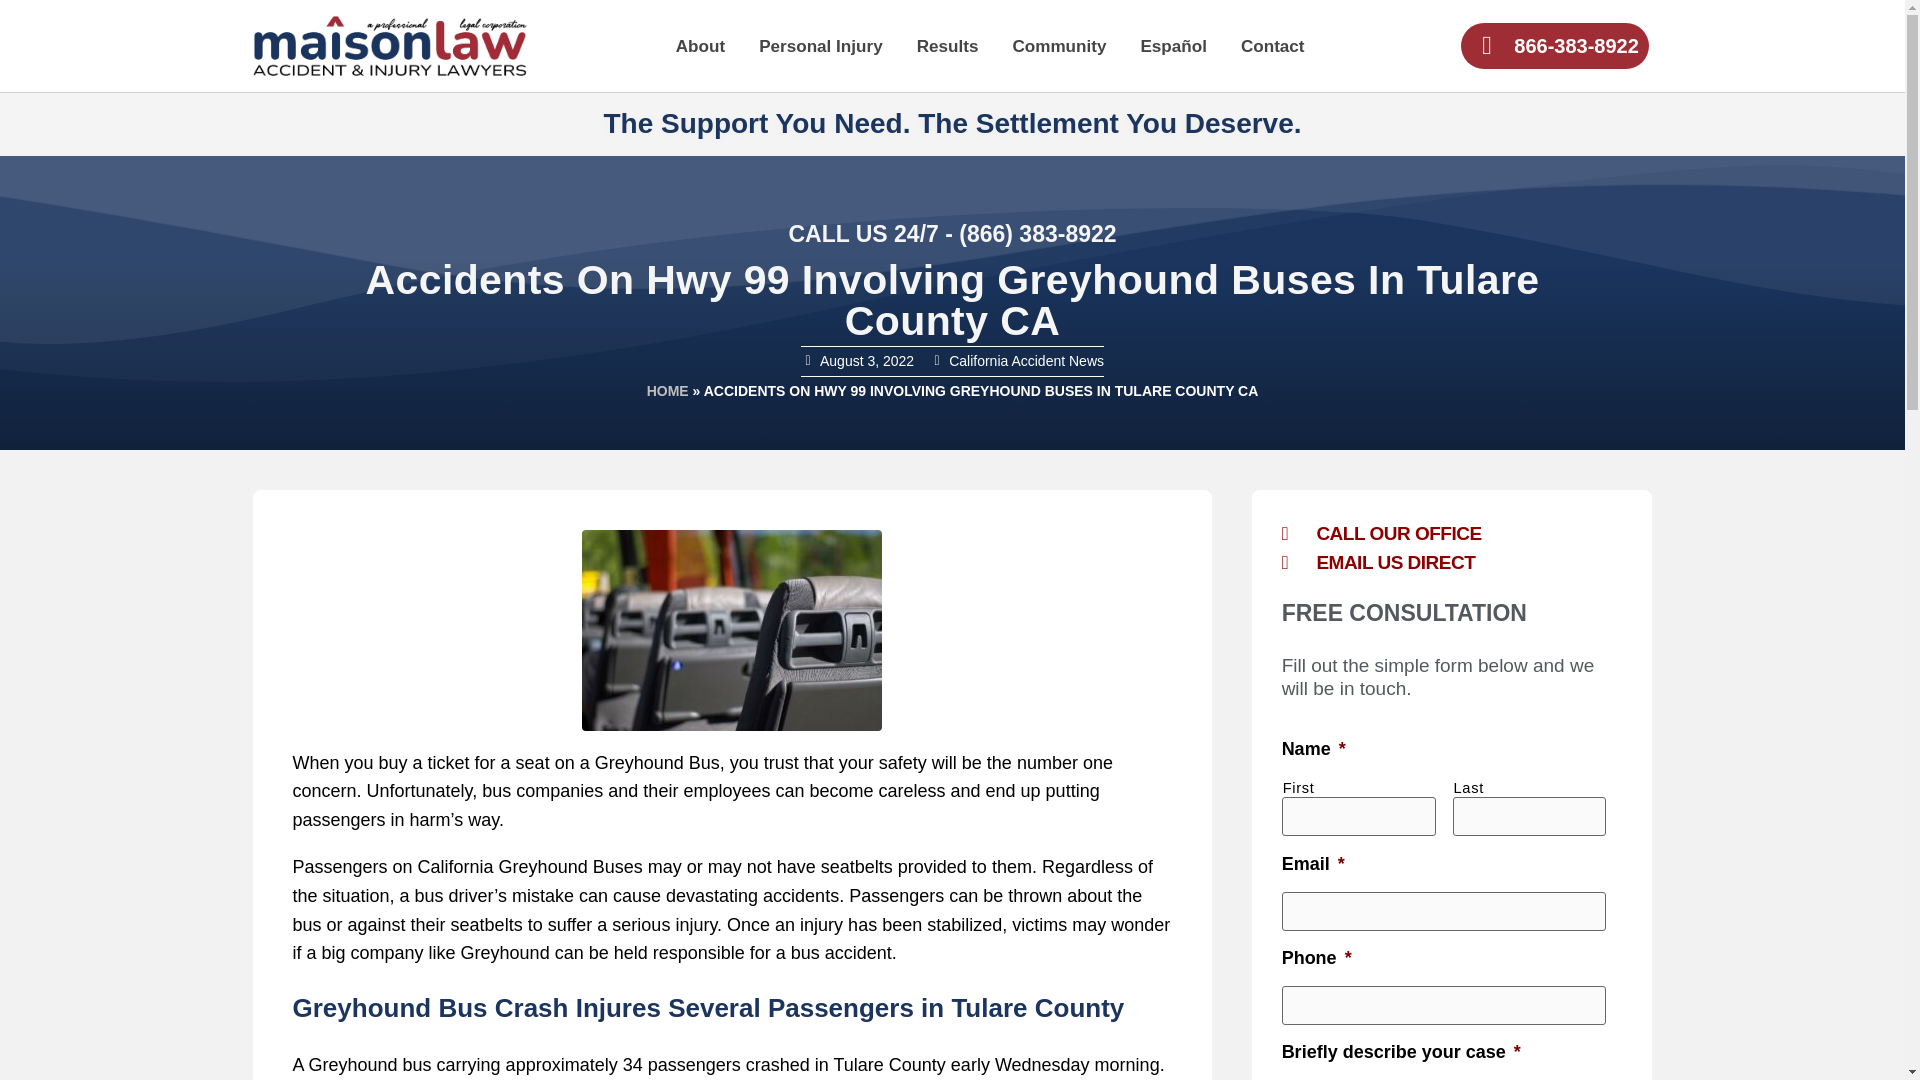 The height and width of the screenshot is (1080, 1920). I want to click on 866-383-8922, so click(1554, 46).